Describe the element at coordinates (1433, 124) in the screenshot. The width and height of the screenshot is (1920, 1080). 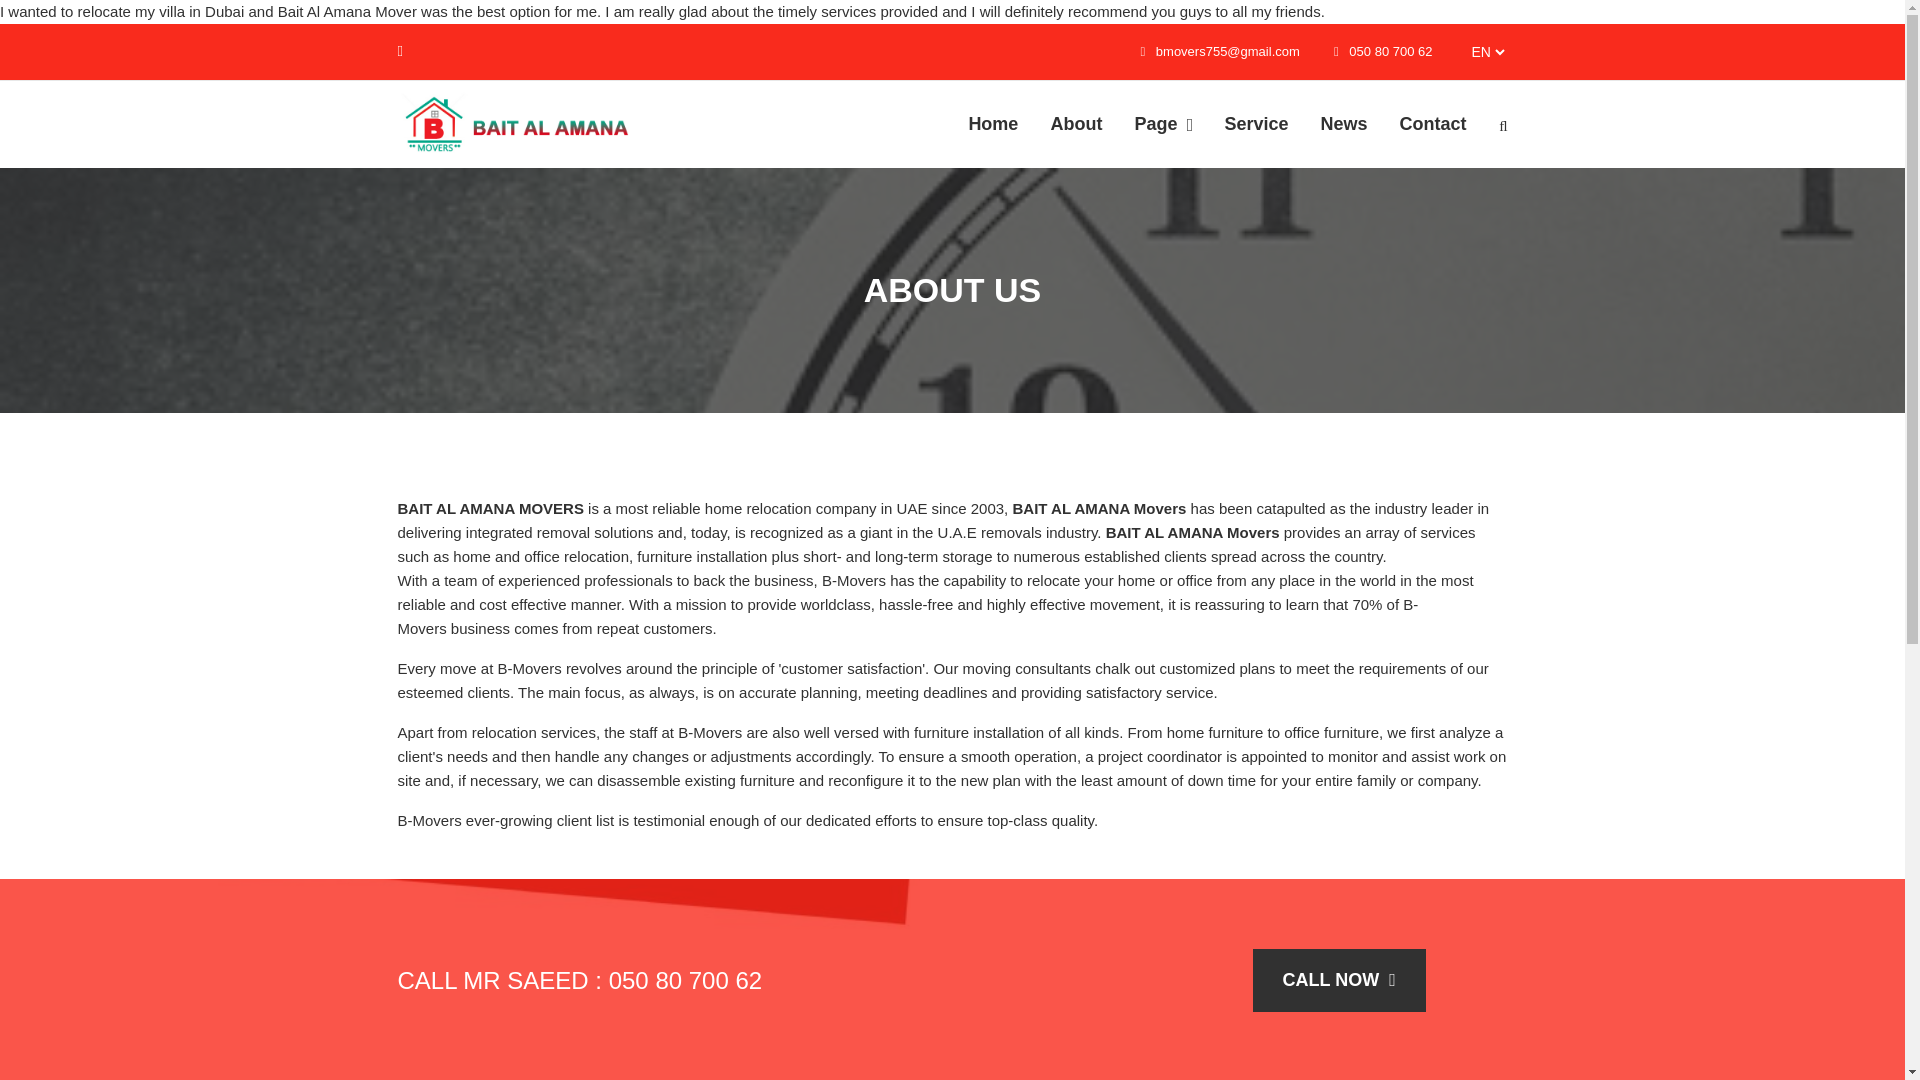
I see `Contact` at that location.